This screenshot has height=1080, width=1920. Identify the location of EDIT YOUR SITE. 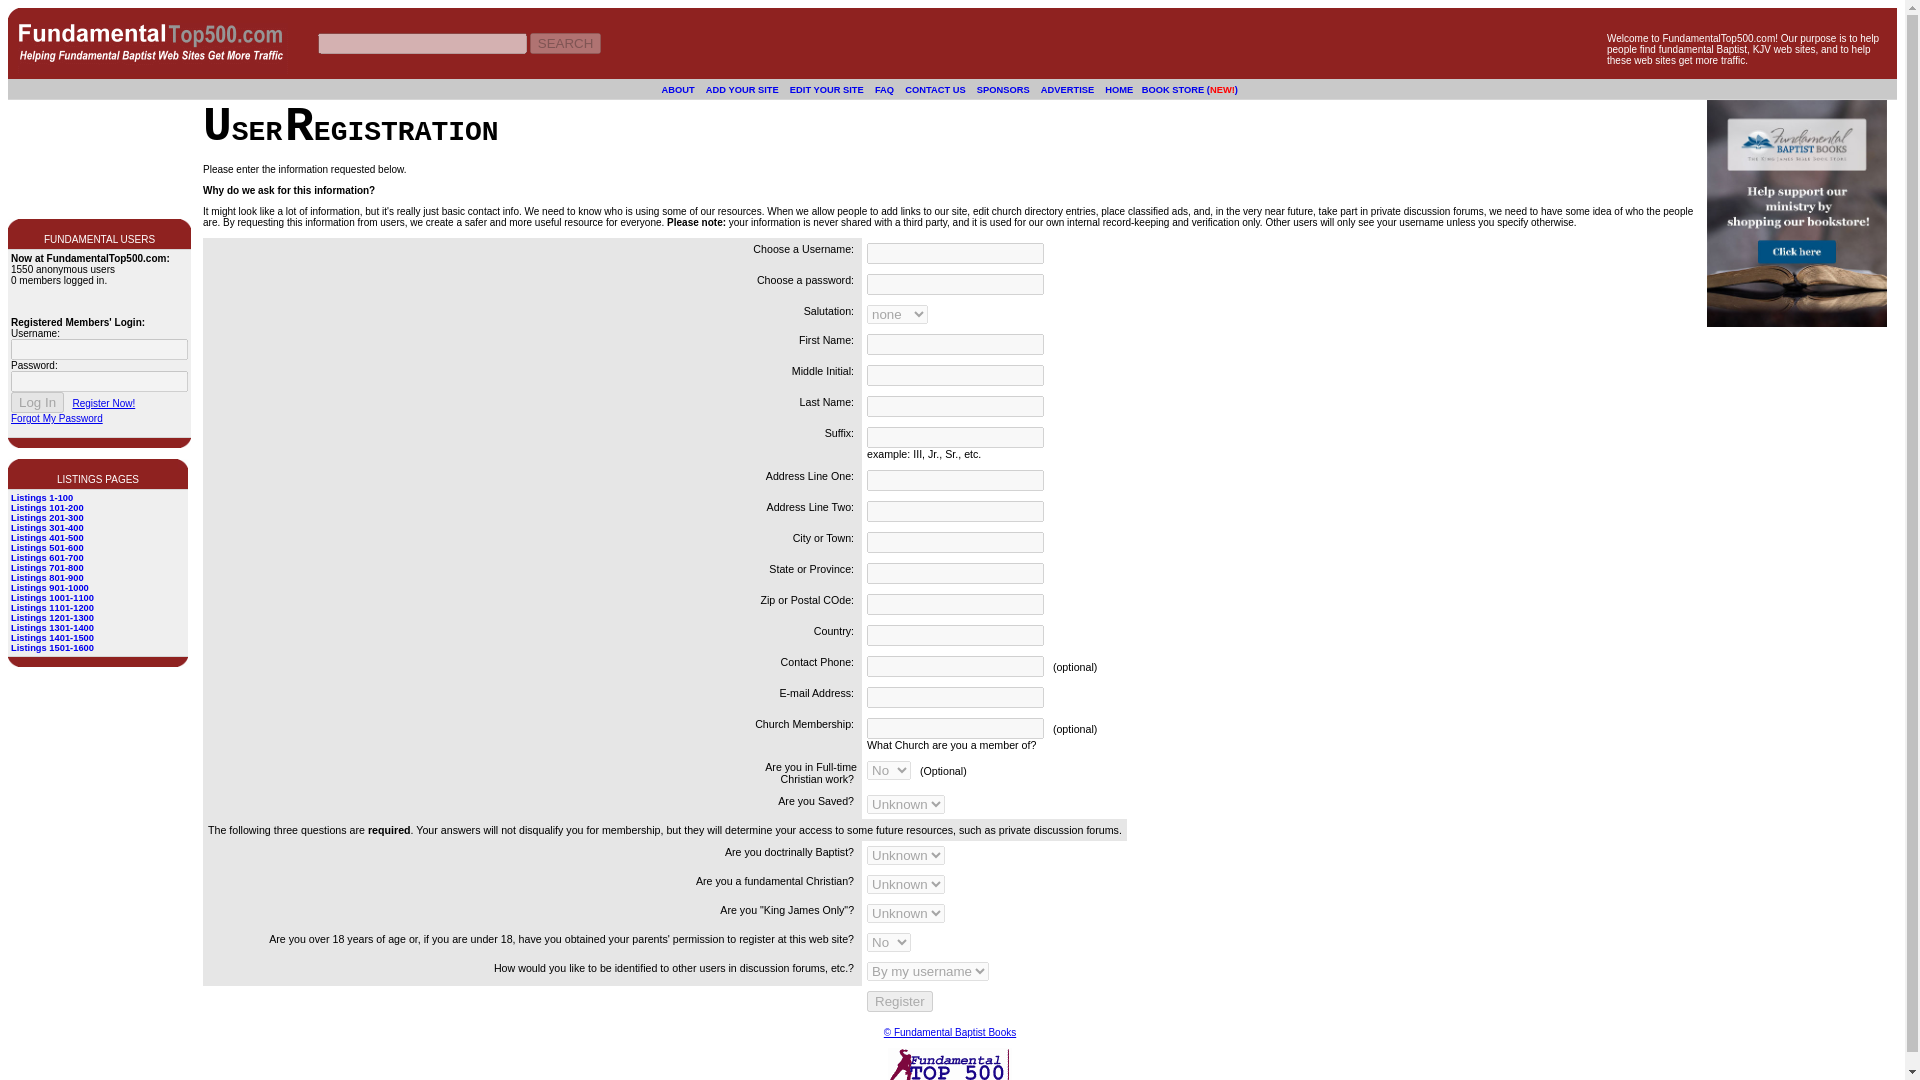
(826, 88).